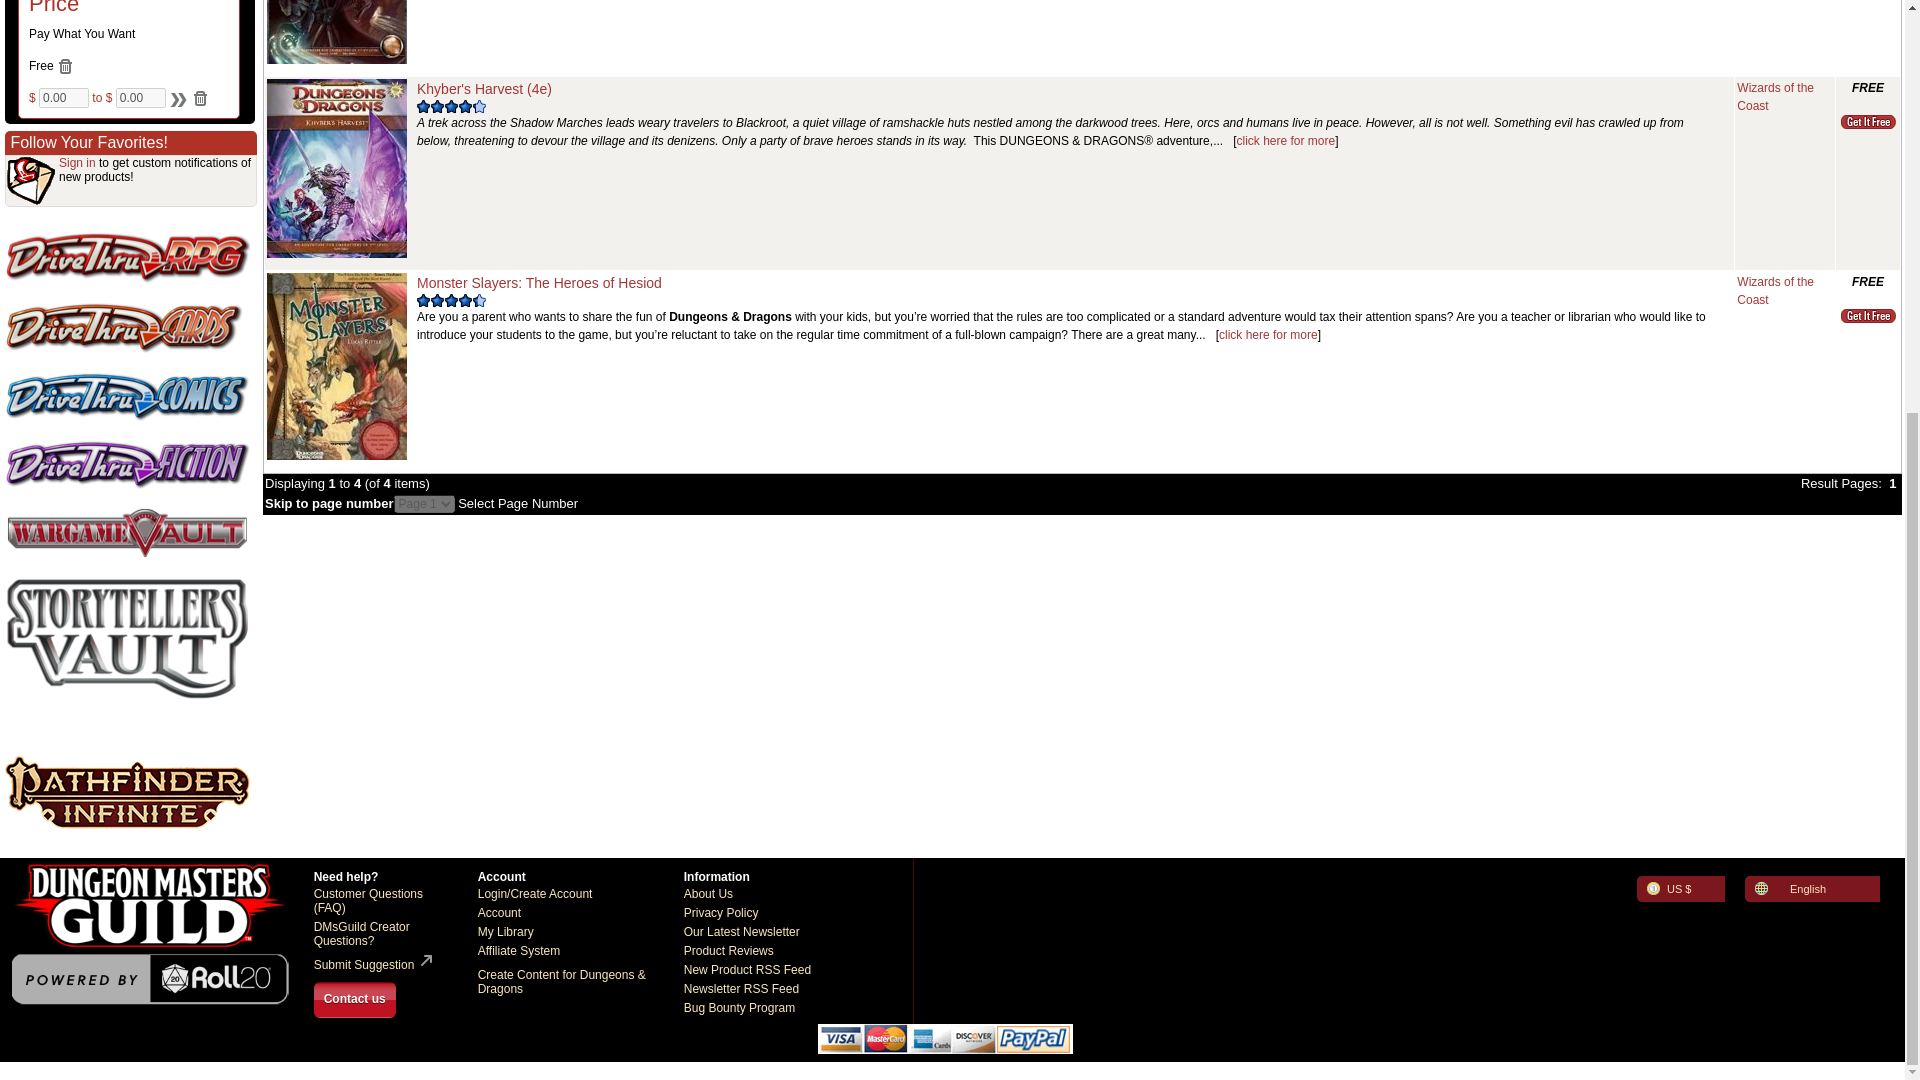 The image size is (1920, 1080). Describe the element at coordinates (63, 98) in the screenshot. I see `0.00` at that location.